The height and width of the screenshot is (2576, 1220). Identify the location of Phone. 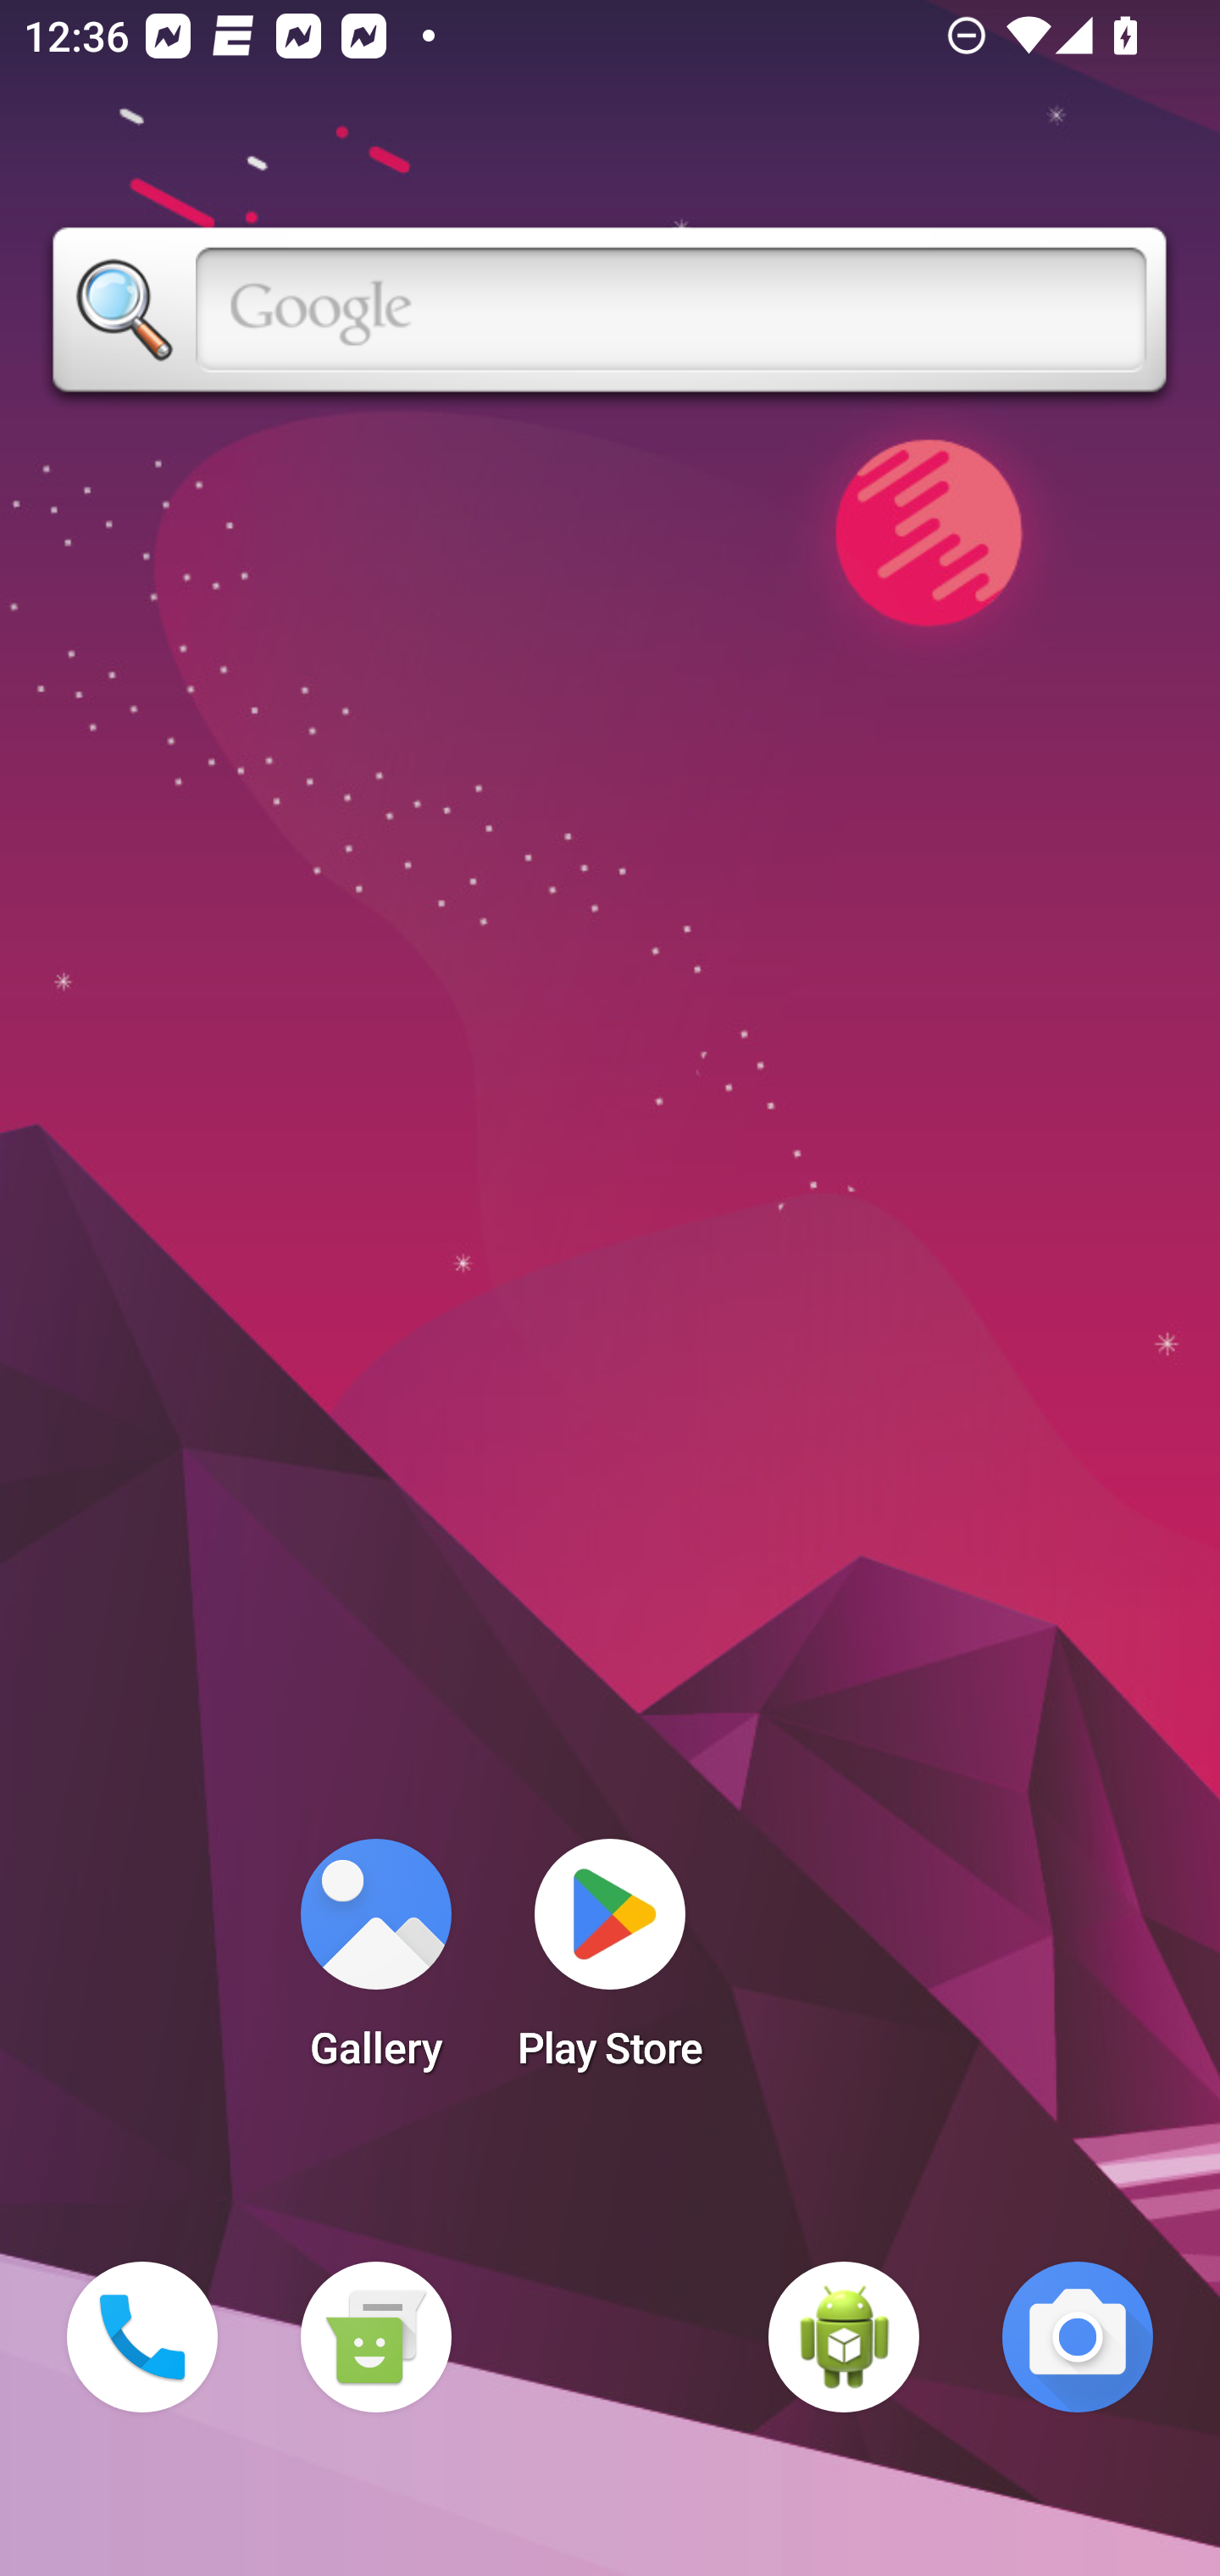
(142, 2337).